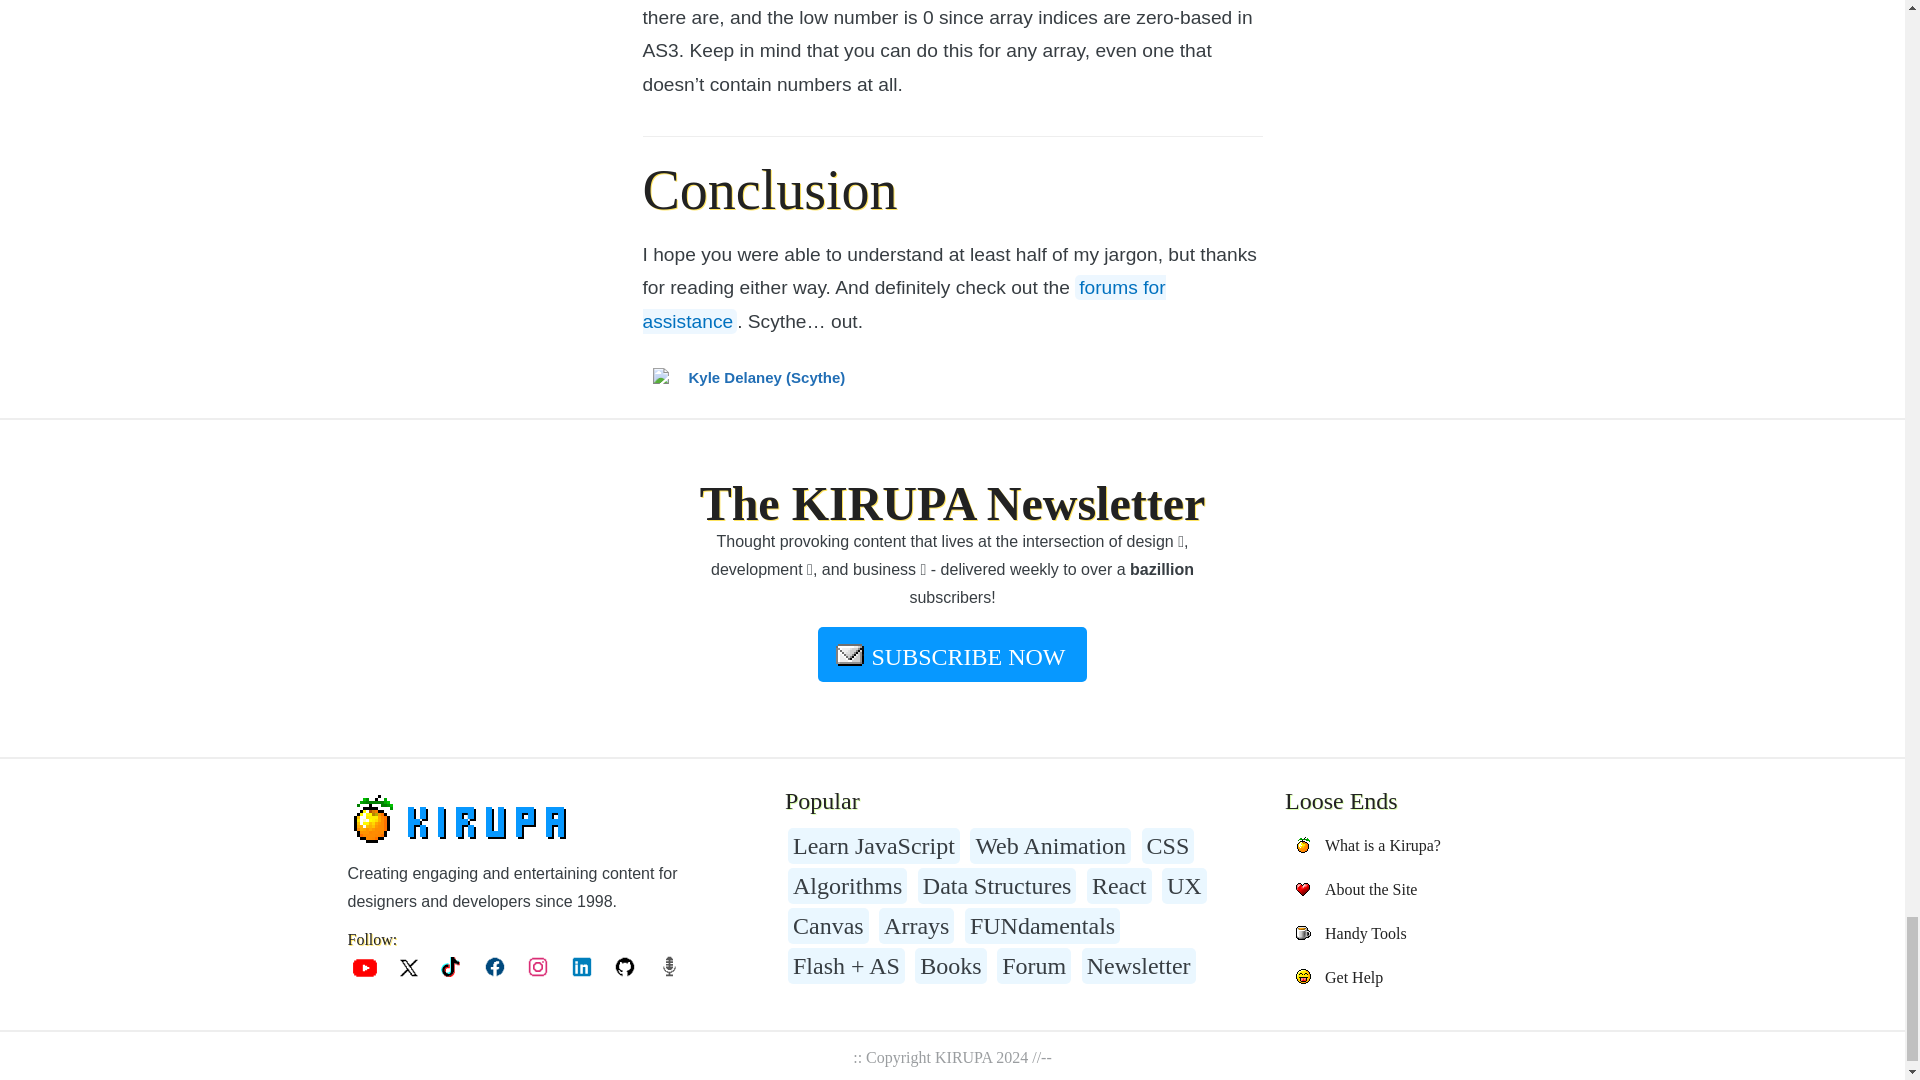 The height and width of the screenshot is (1080, 1920). I want to click on Web Animation, so click(1050, 846).